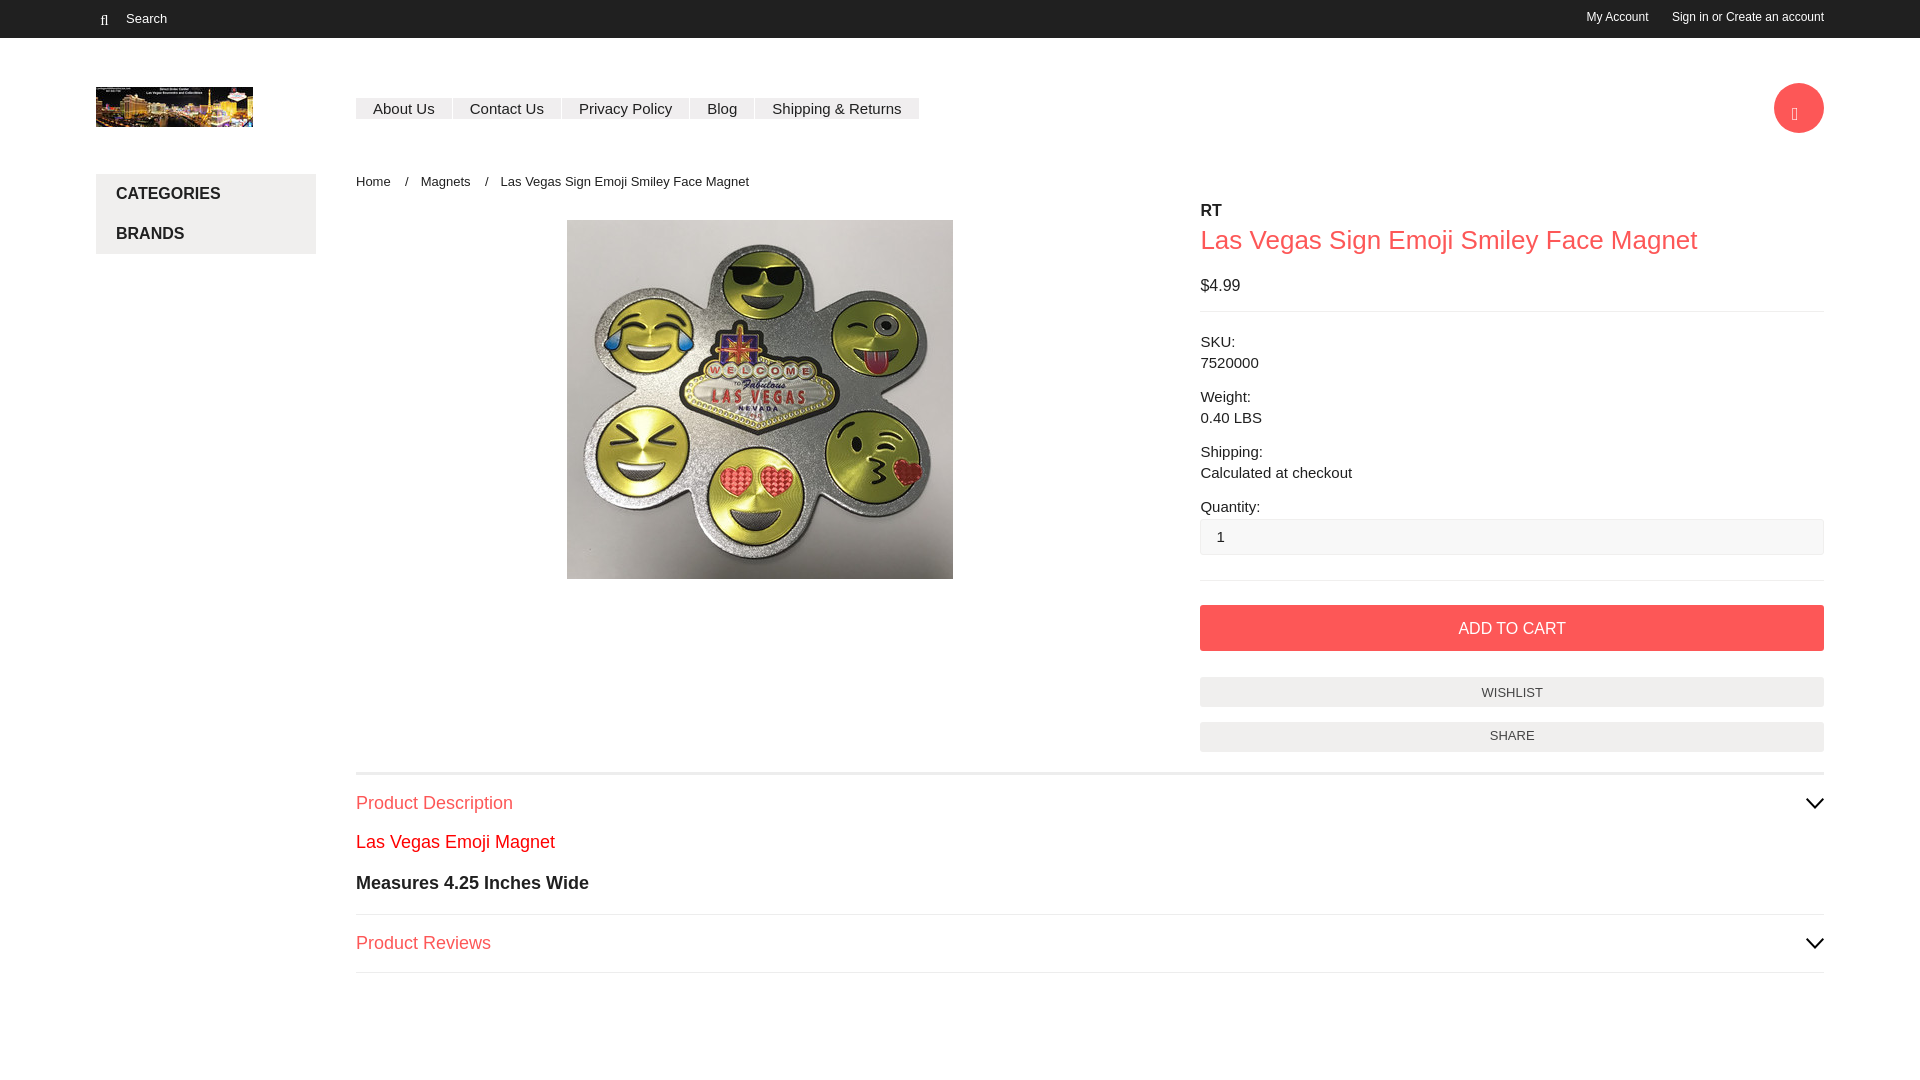  Describe the element at coordinates (759, 399) in the screenshot. I see `Image 1` at that location.